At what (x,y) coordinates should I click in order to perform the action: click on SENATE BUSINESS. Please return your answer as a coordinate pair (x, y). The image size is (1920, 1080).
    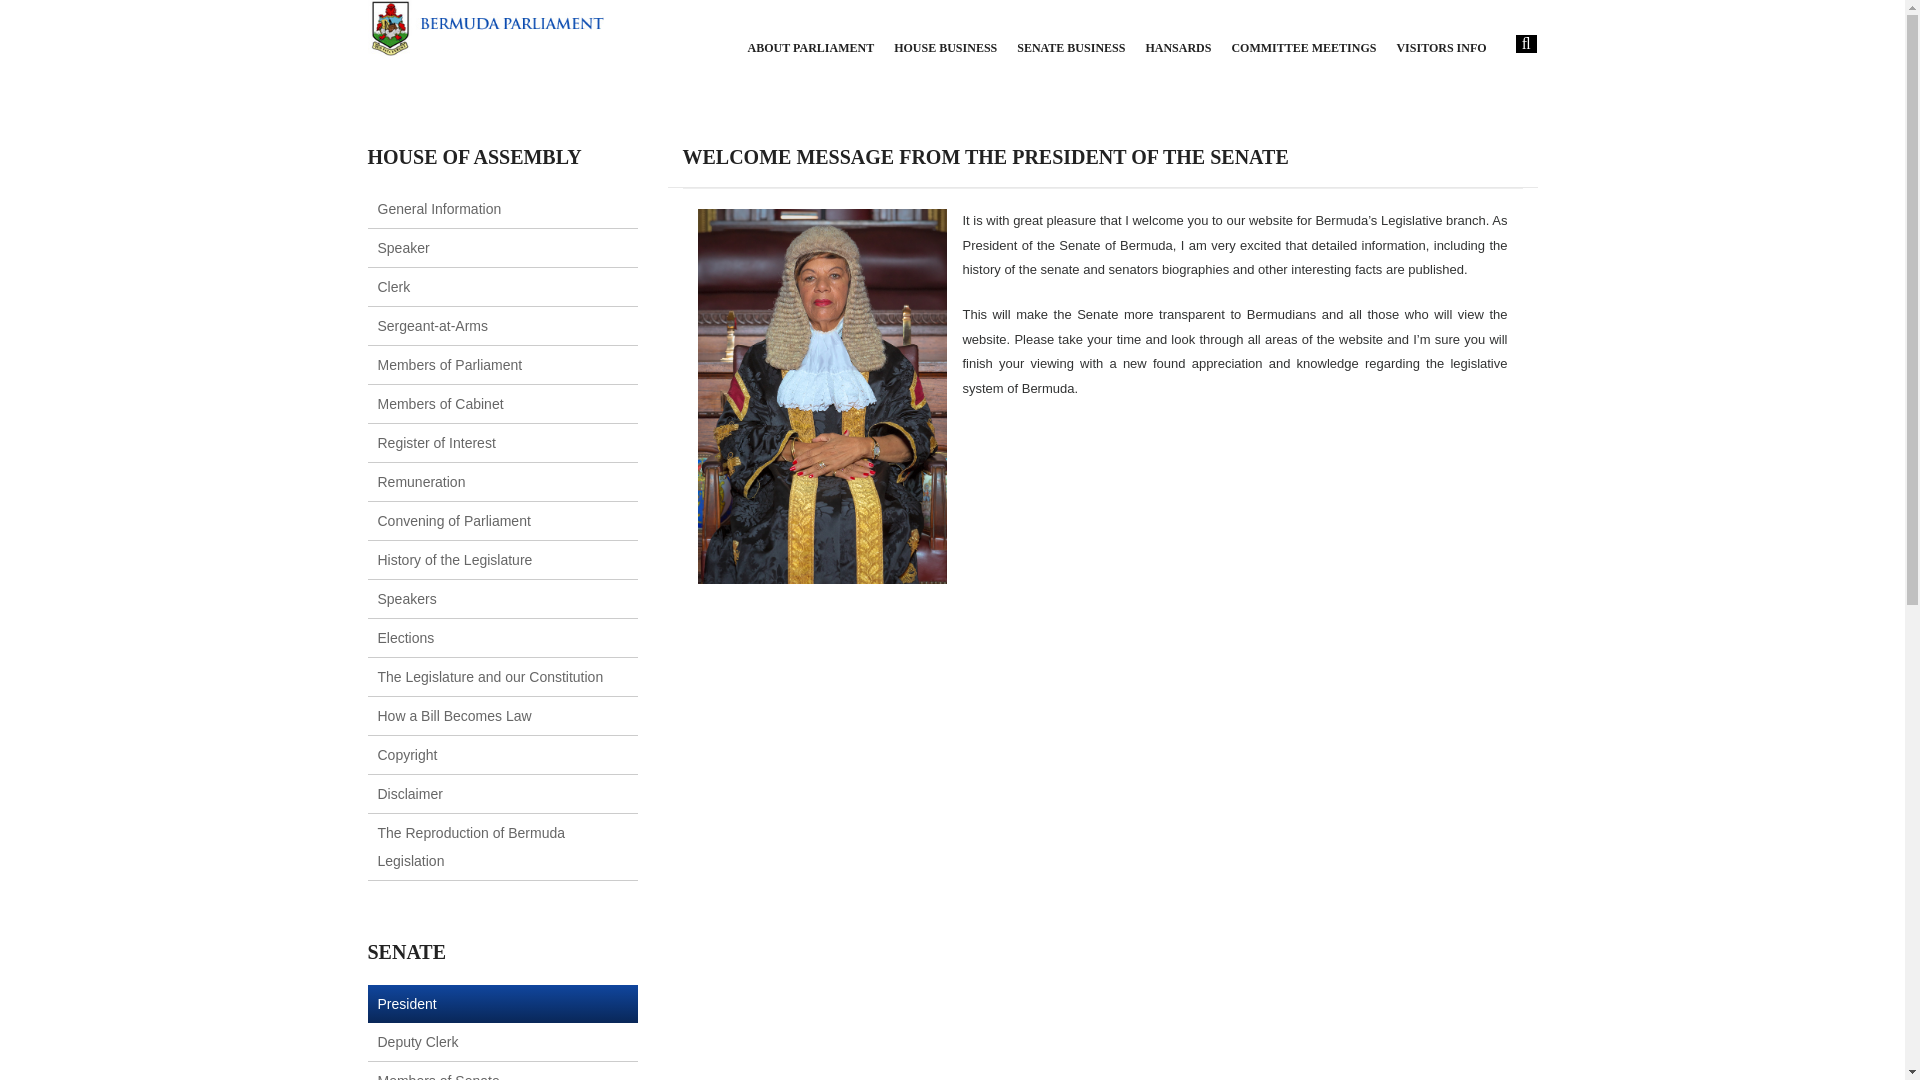
    Looking at the image, I should click on (1071, 48).